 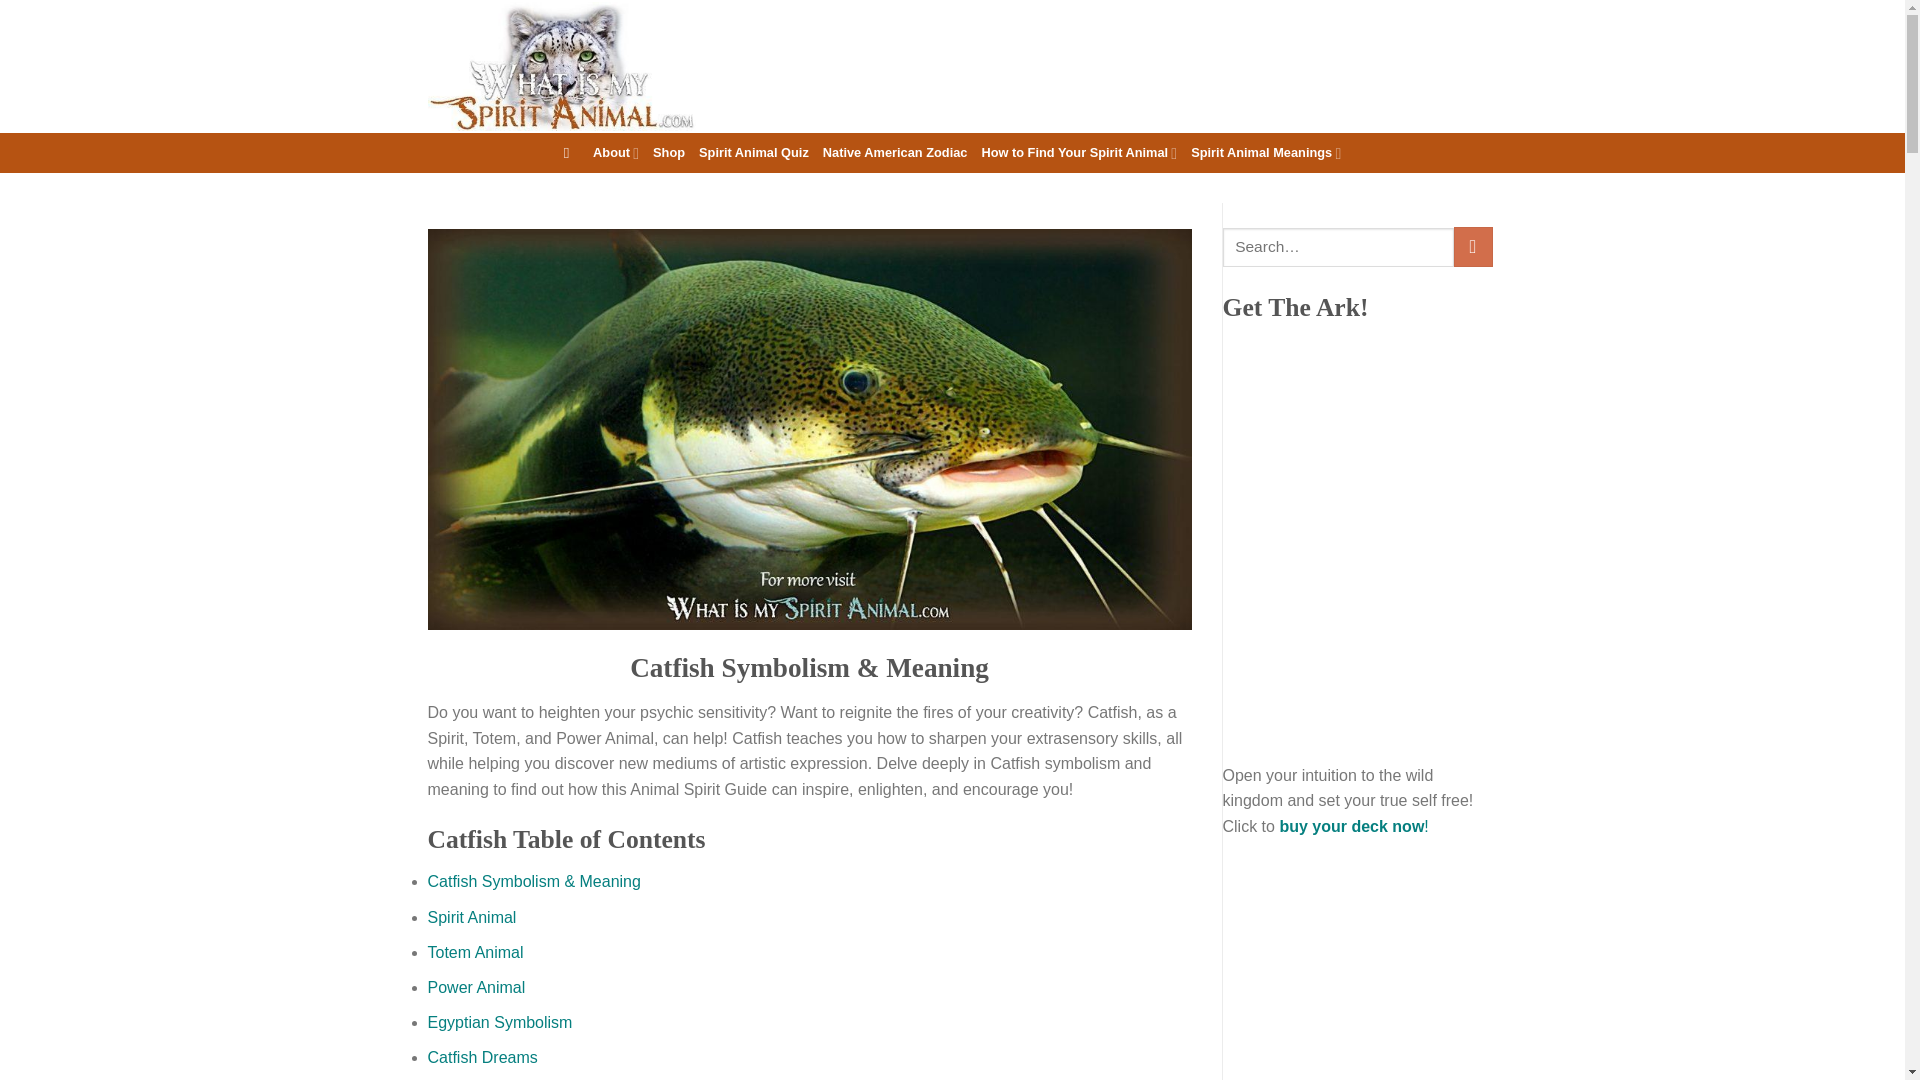 I want to click on Spirit Animal Meanings, so click(x=1265, y=152).